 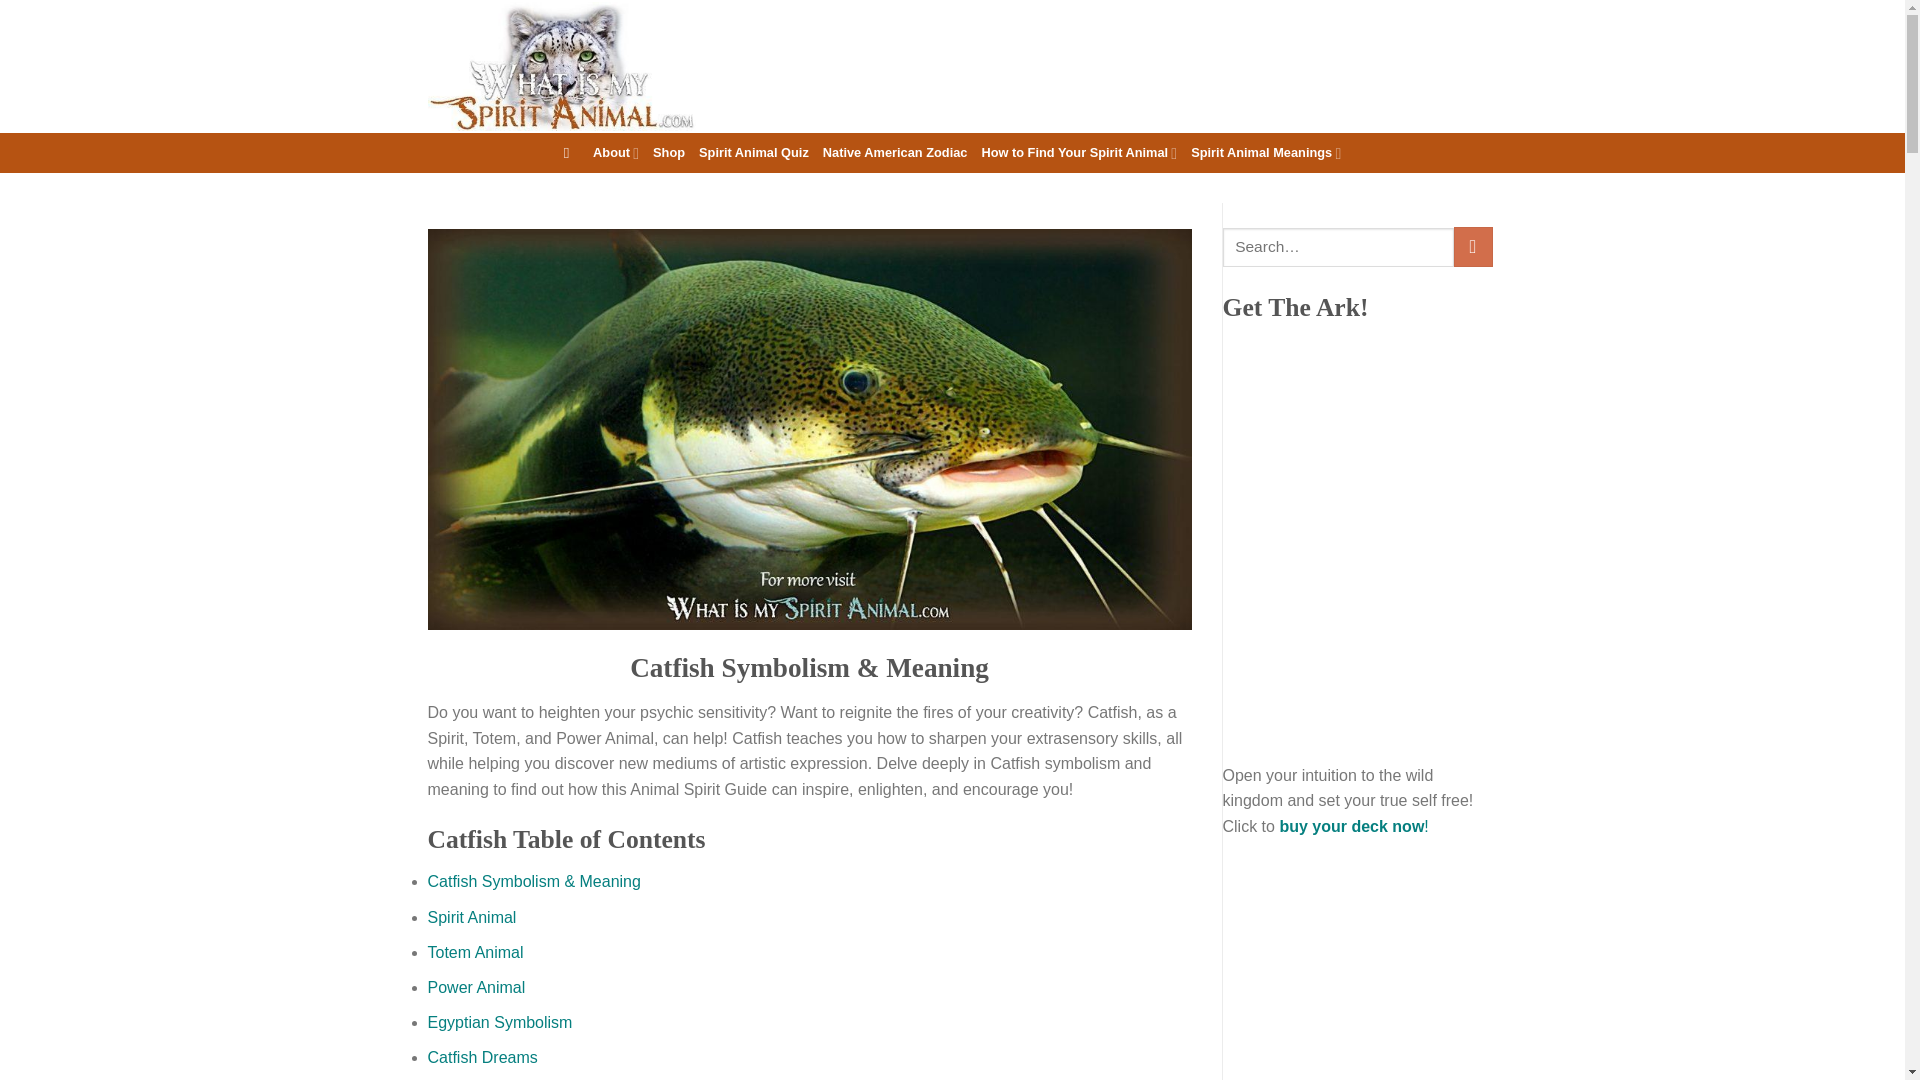 I want to click on Spirit Animal Meanings, so click(x=1265, y=152).